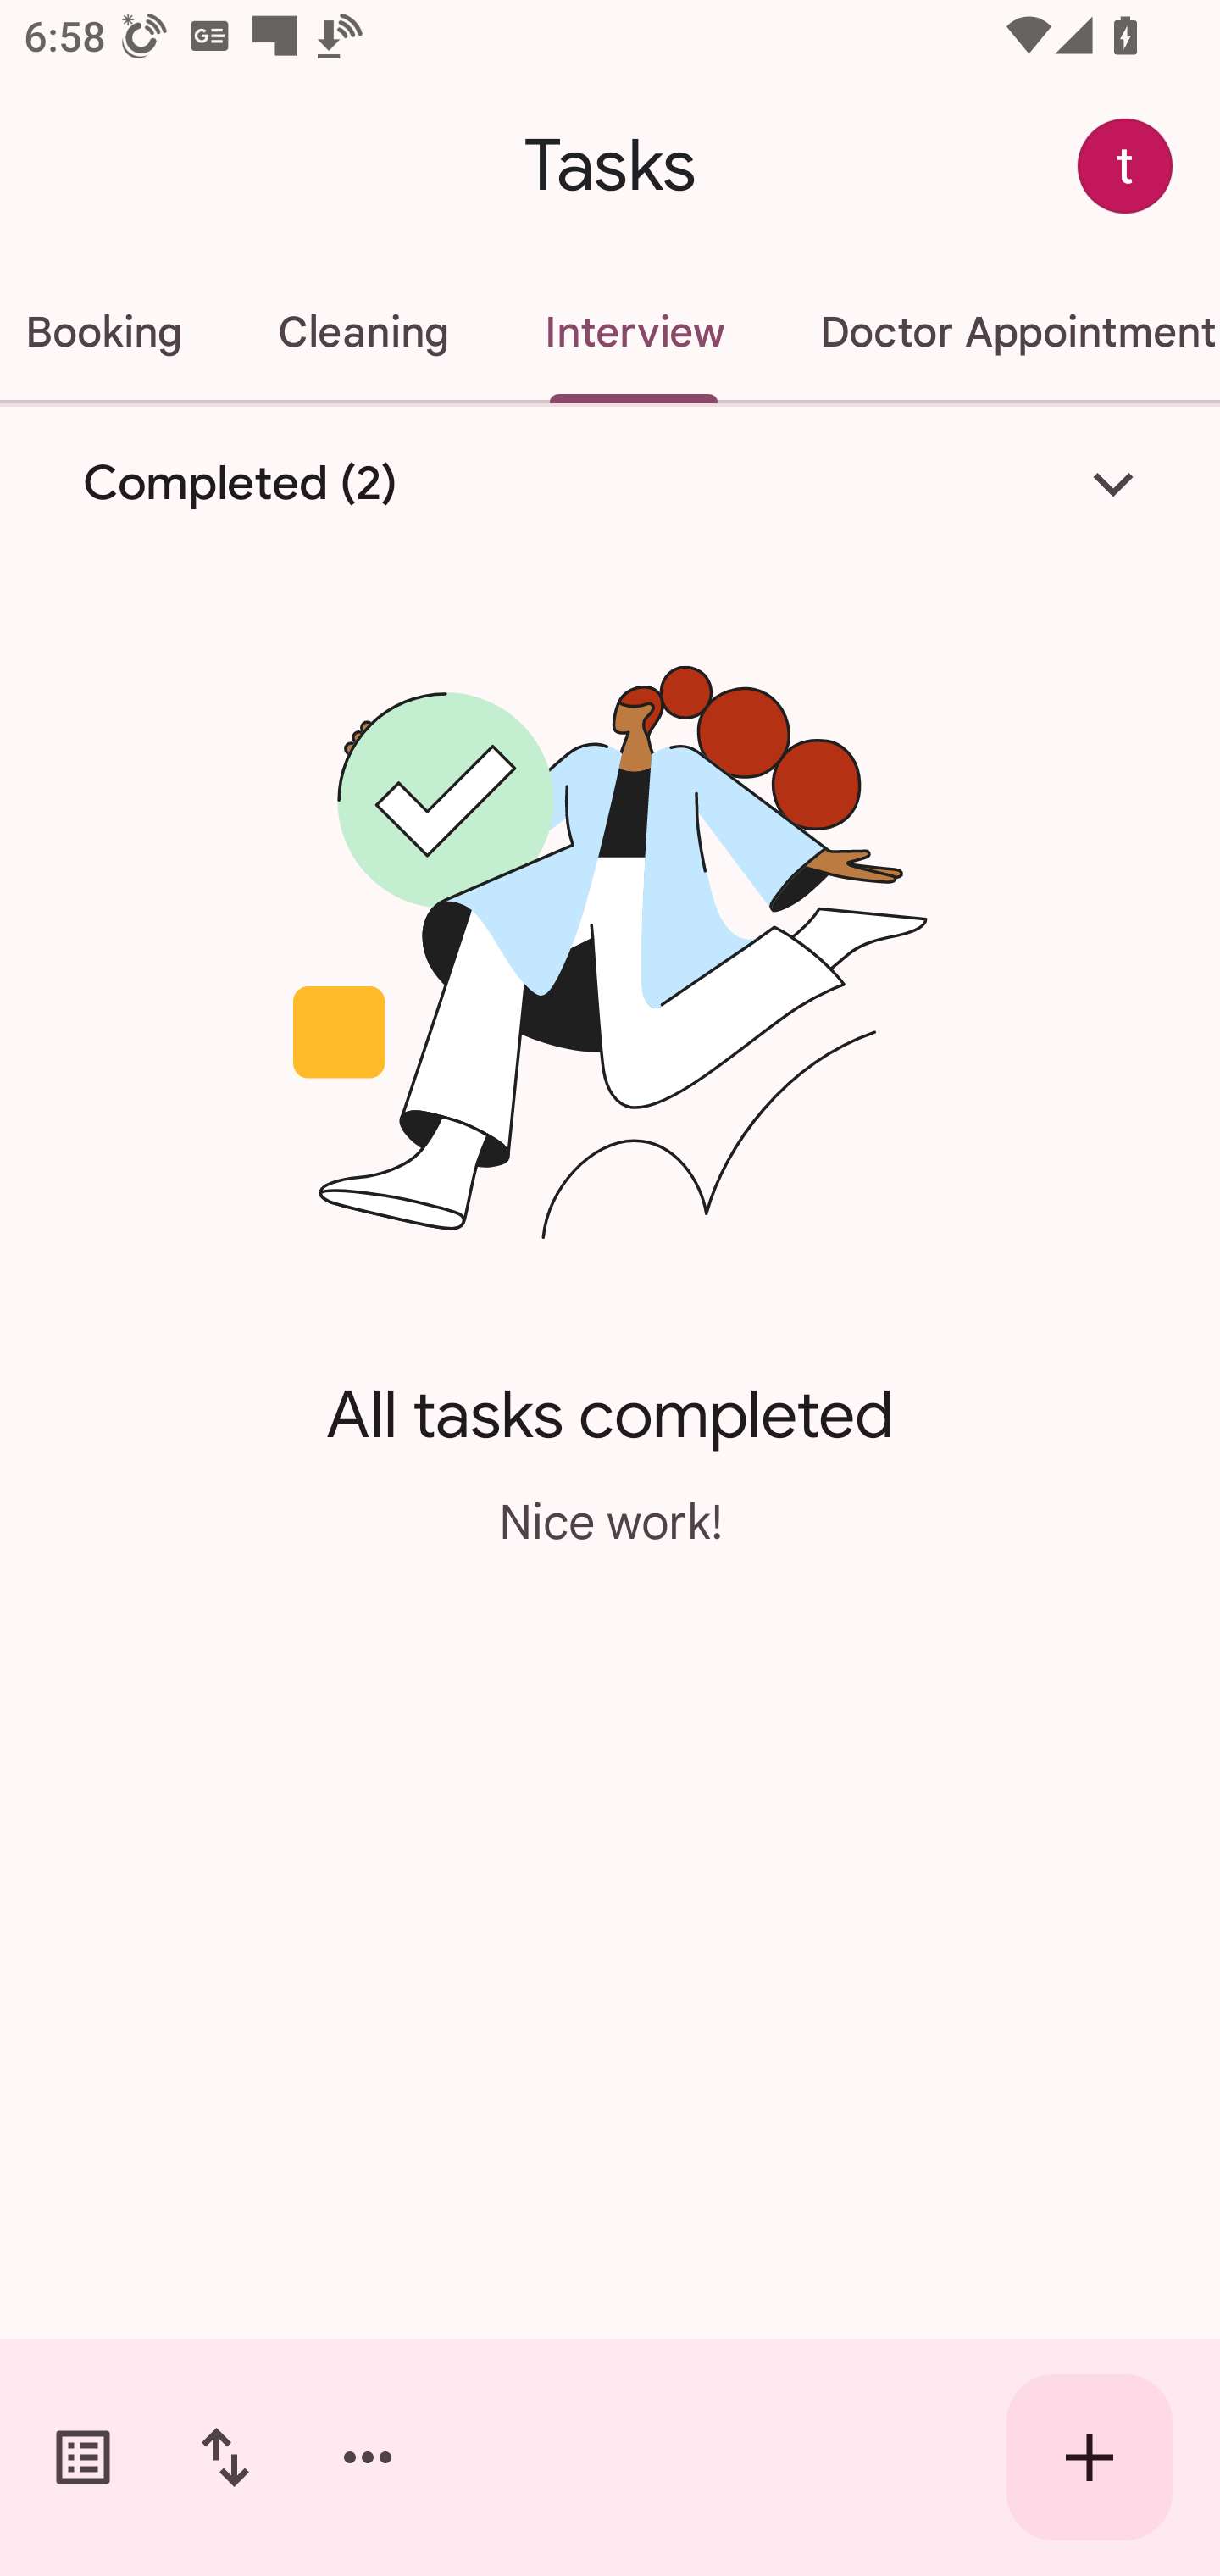  Describe the element at coordinates (83, 2457) in the screenshot. I see `Switch task lists` at that location.